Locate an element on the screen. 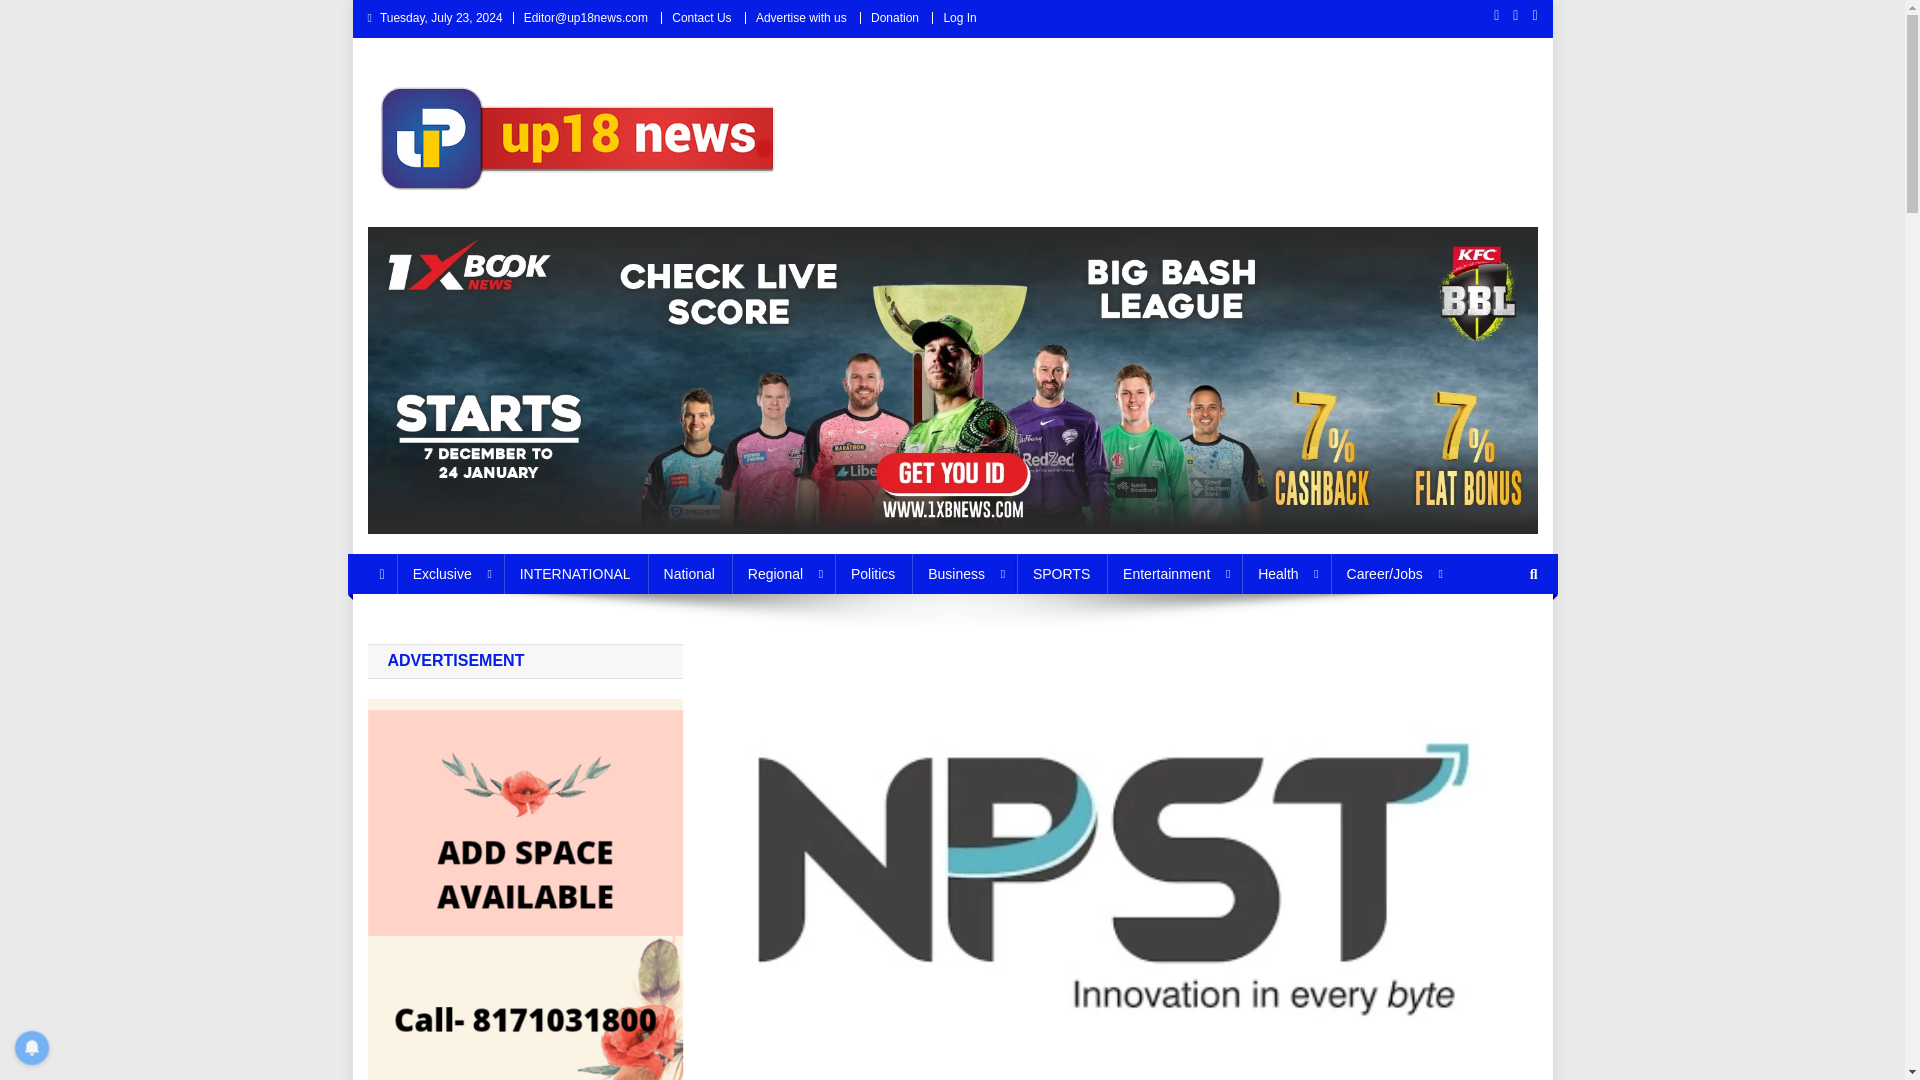 This screenshot has width=1920, height=1080. SPORTS is located at coordinates (1061, 574).